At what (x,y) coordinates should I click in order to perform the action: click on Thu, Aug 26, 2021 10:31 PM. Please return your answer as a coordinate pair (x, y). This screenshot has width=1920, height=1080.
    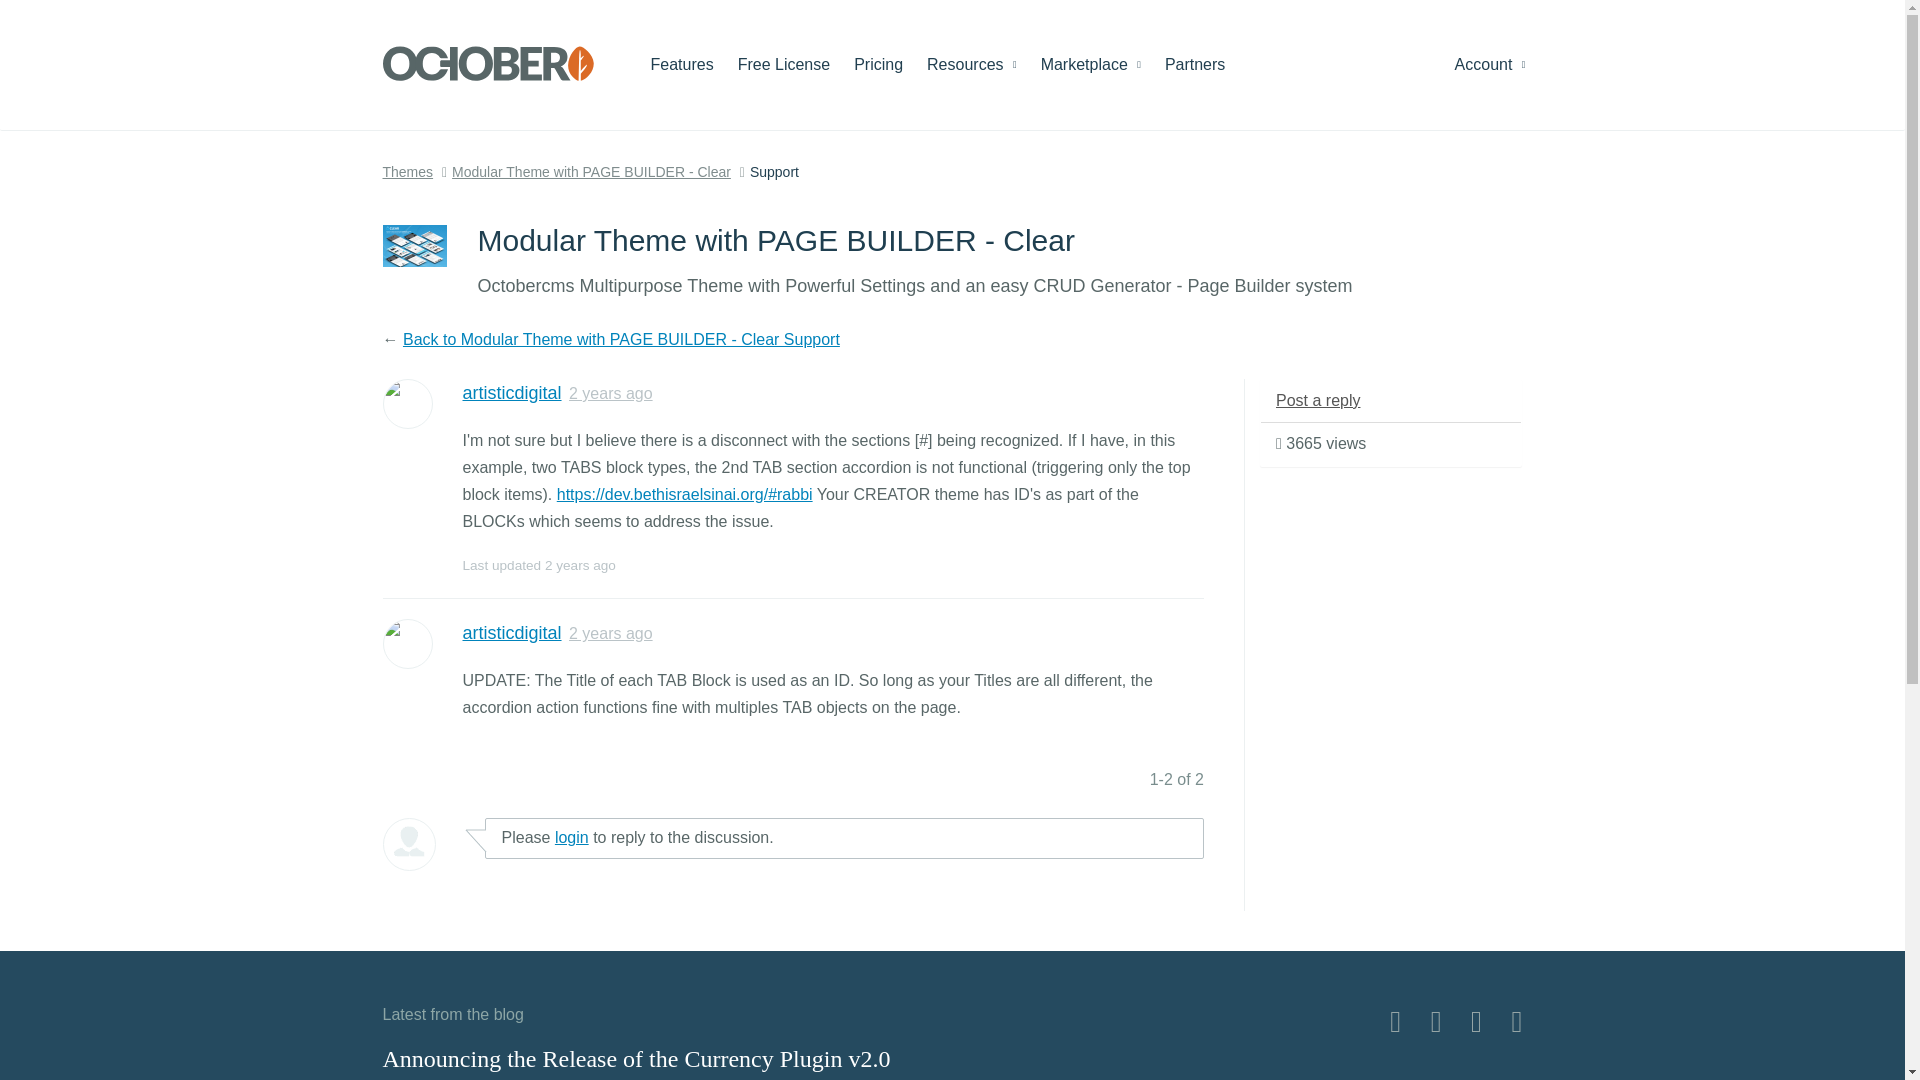
    Looking at the image, I should click on (610, 392).